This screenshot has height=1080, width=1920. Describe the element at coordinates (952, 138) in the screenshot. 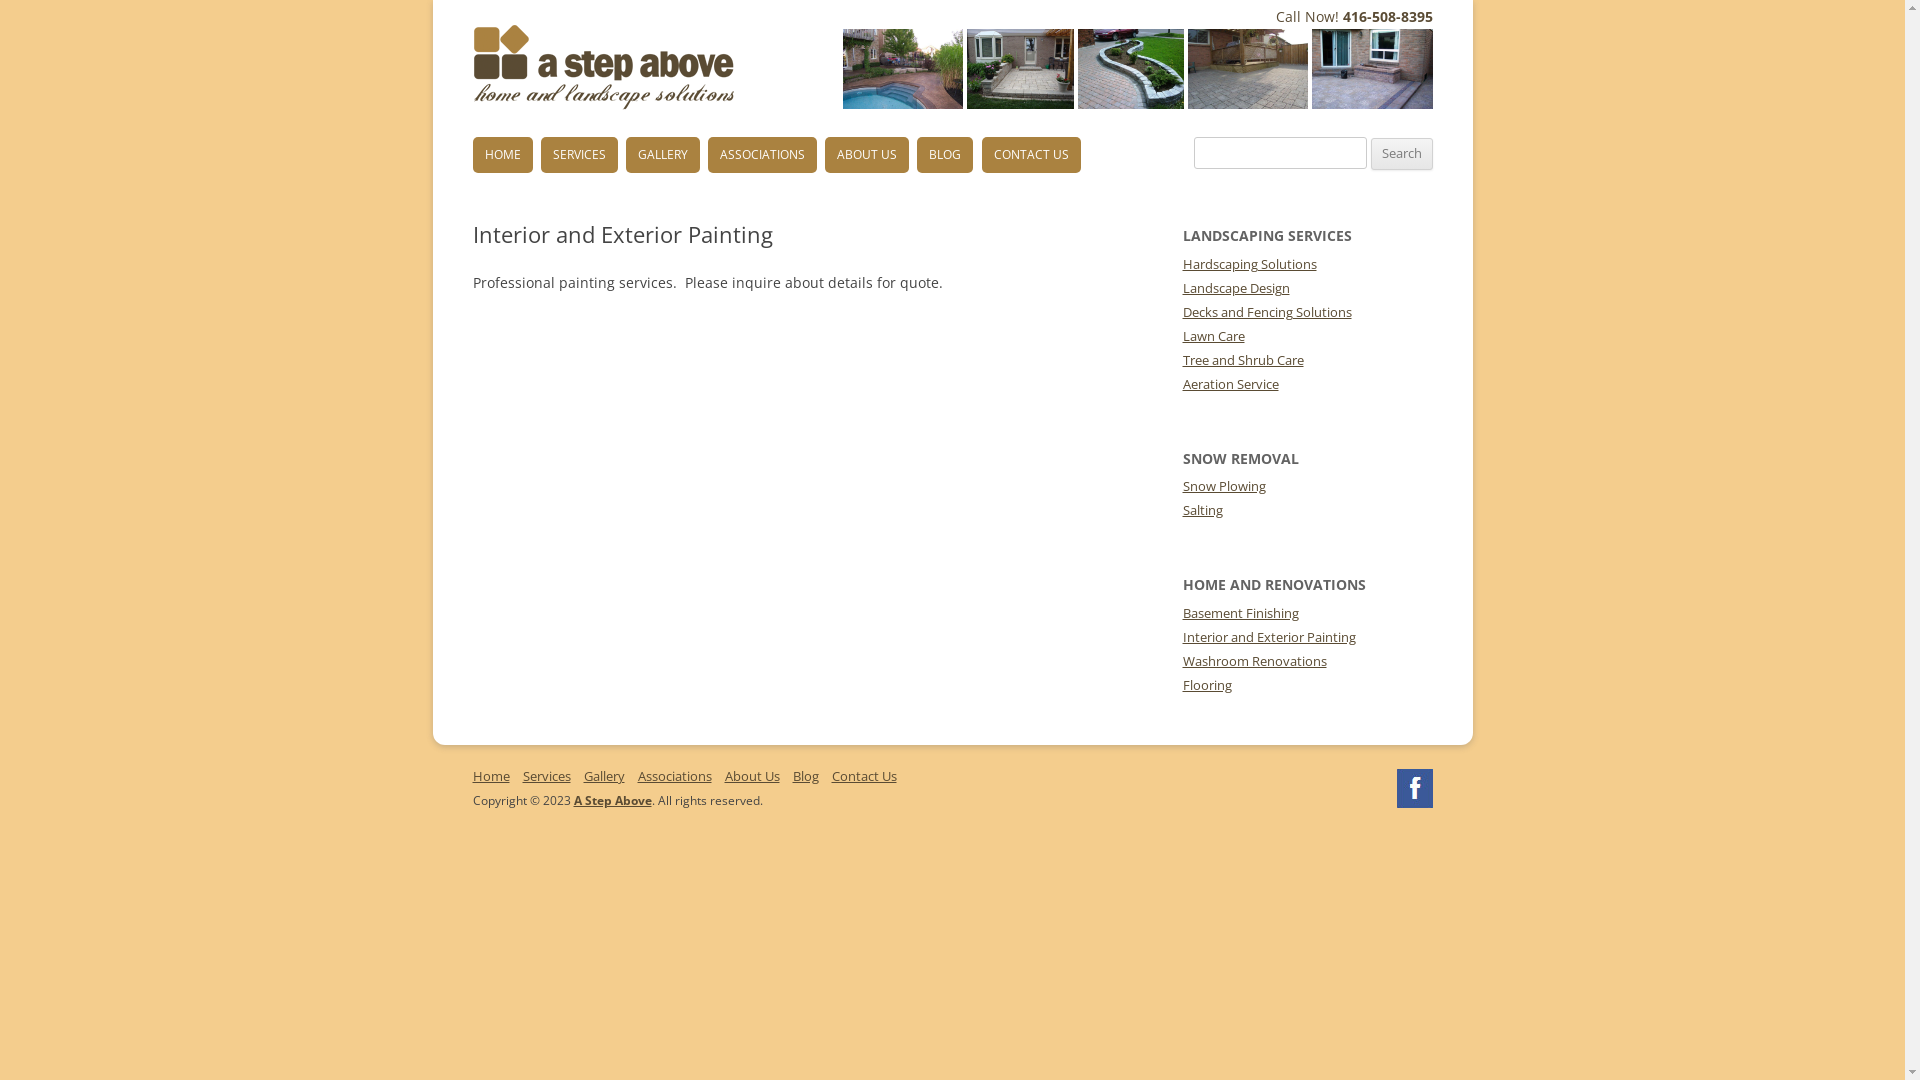

I see `Skip to content` at that location.